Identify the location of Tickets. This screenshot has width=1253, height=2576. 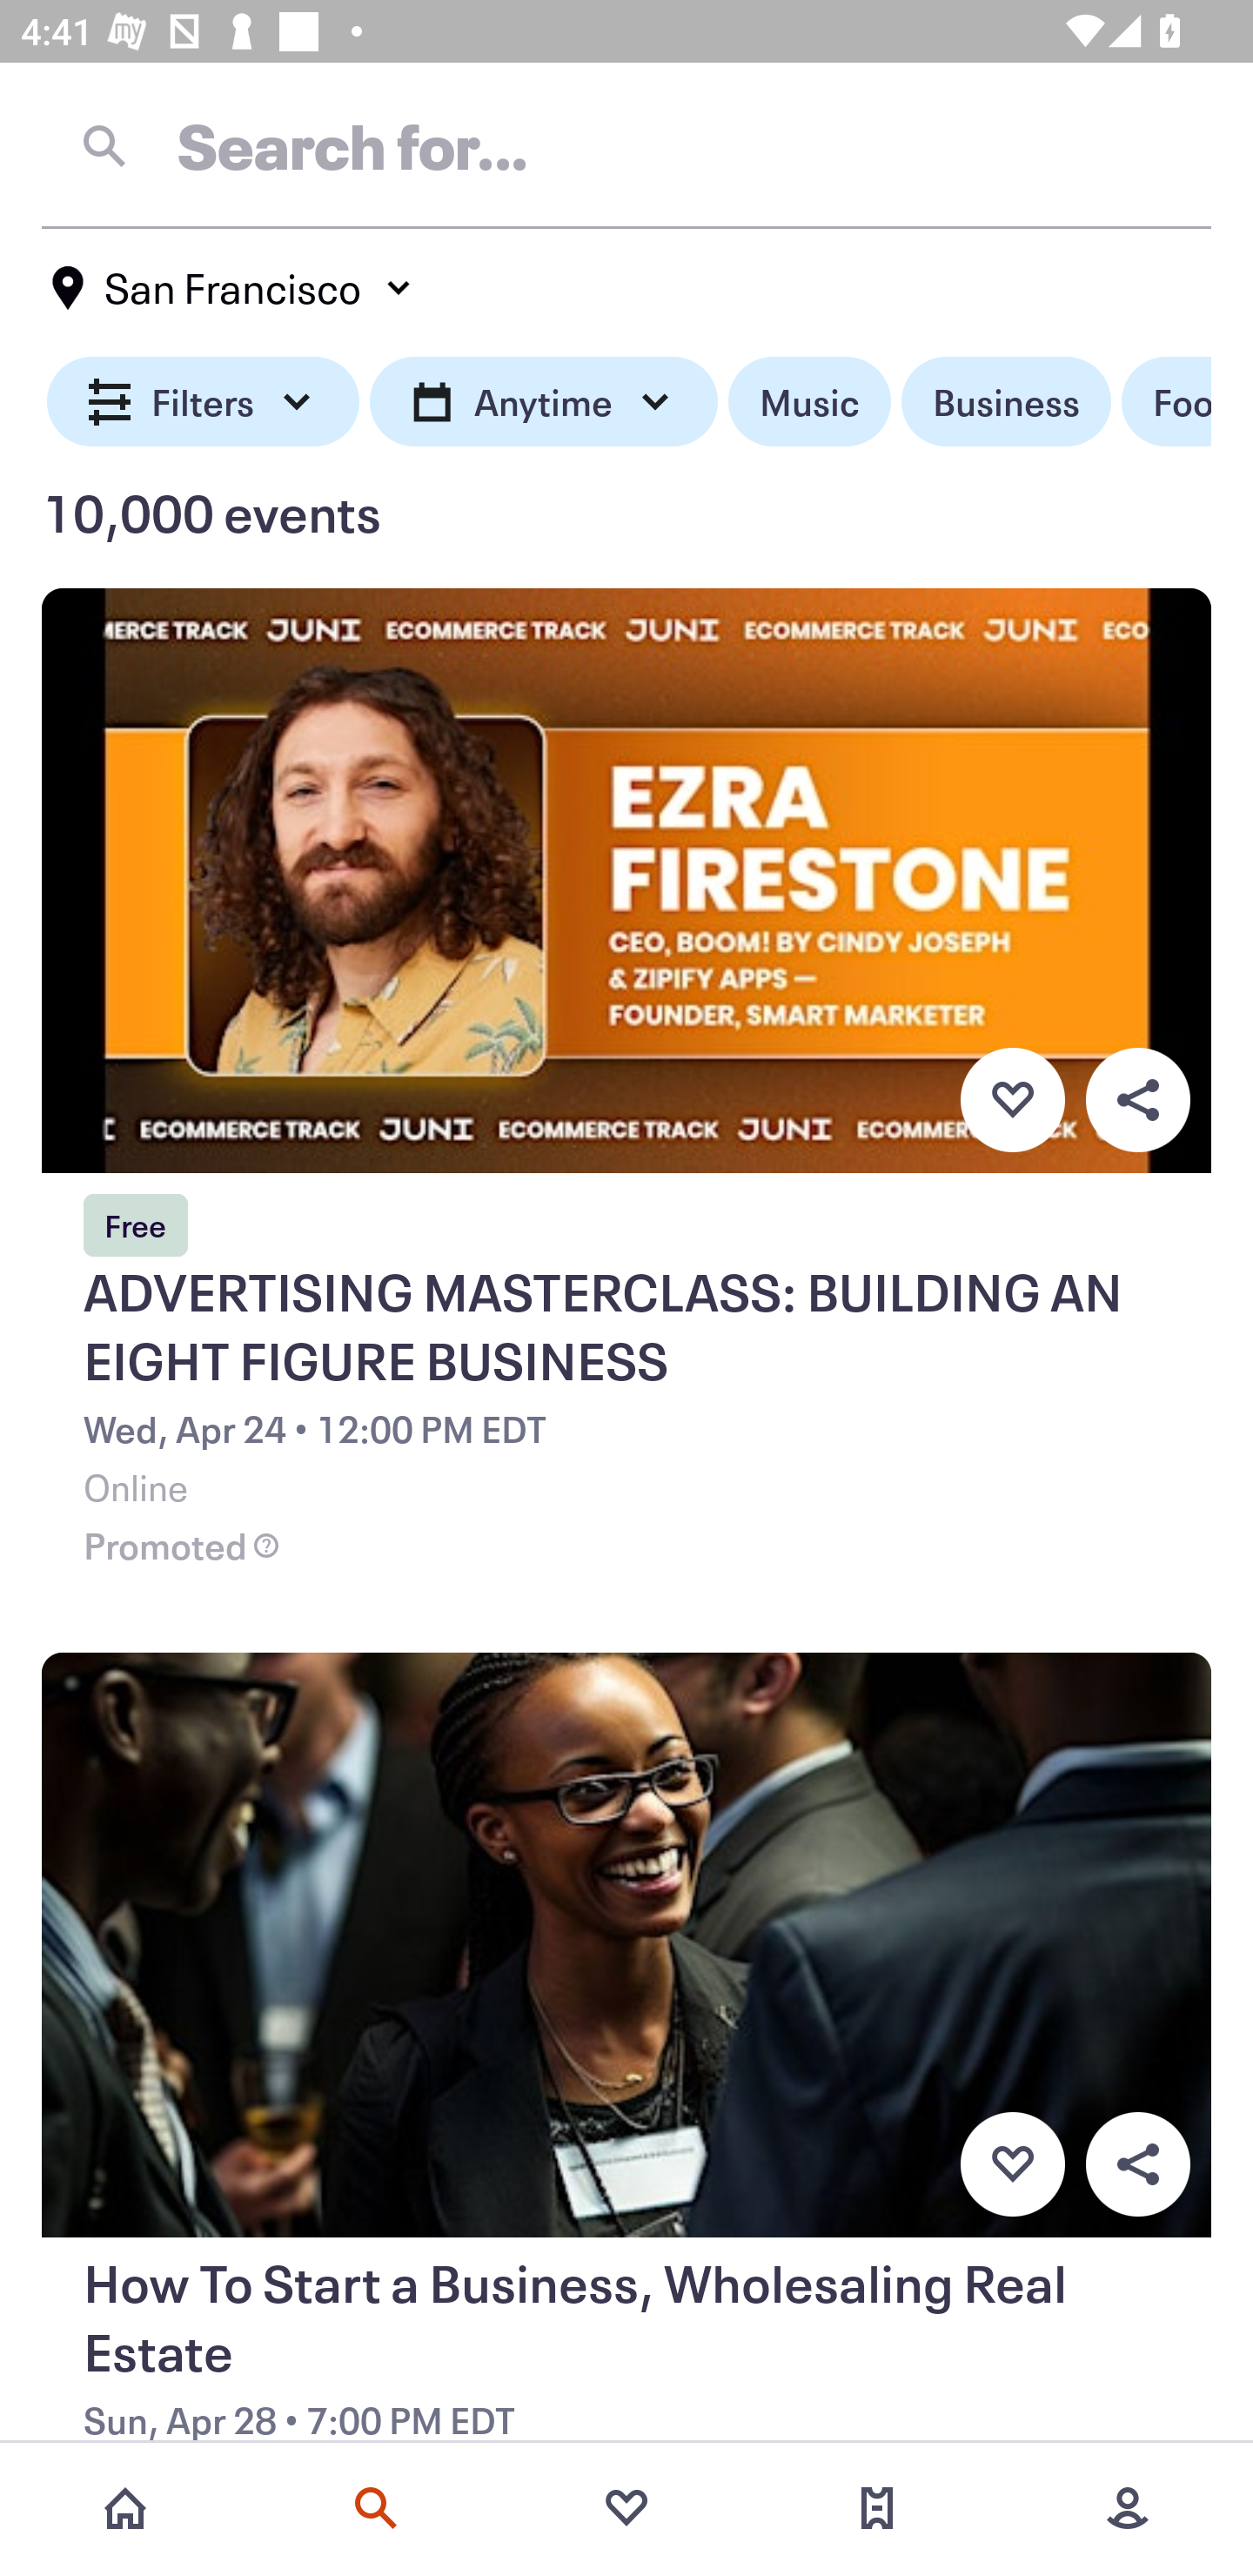
(877, 2508).